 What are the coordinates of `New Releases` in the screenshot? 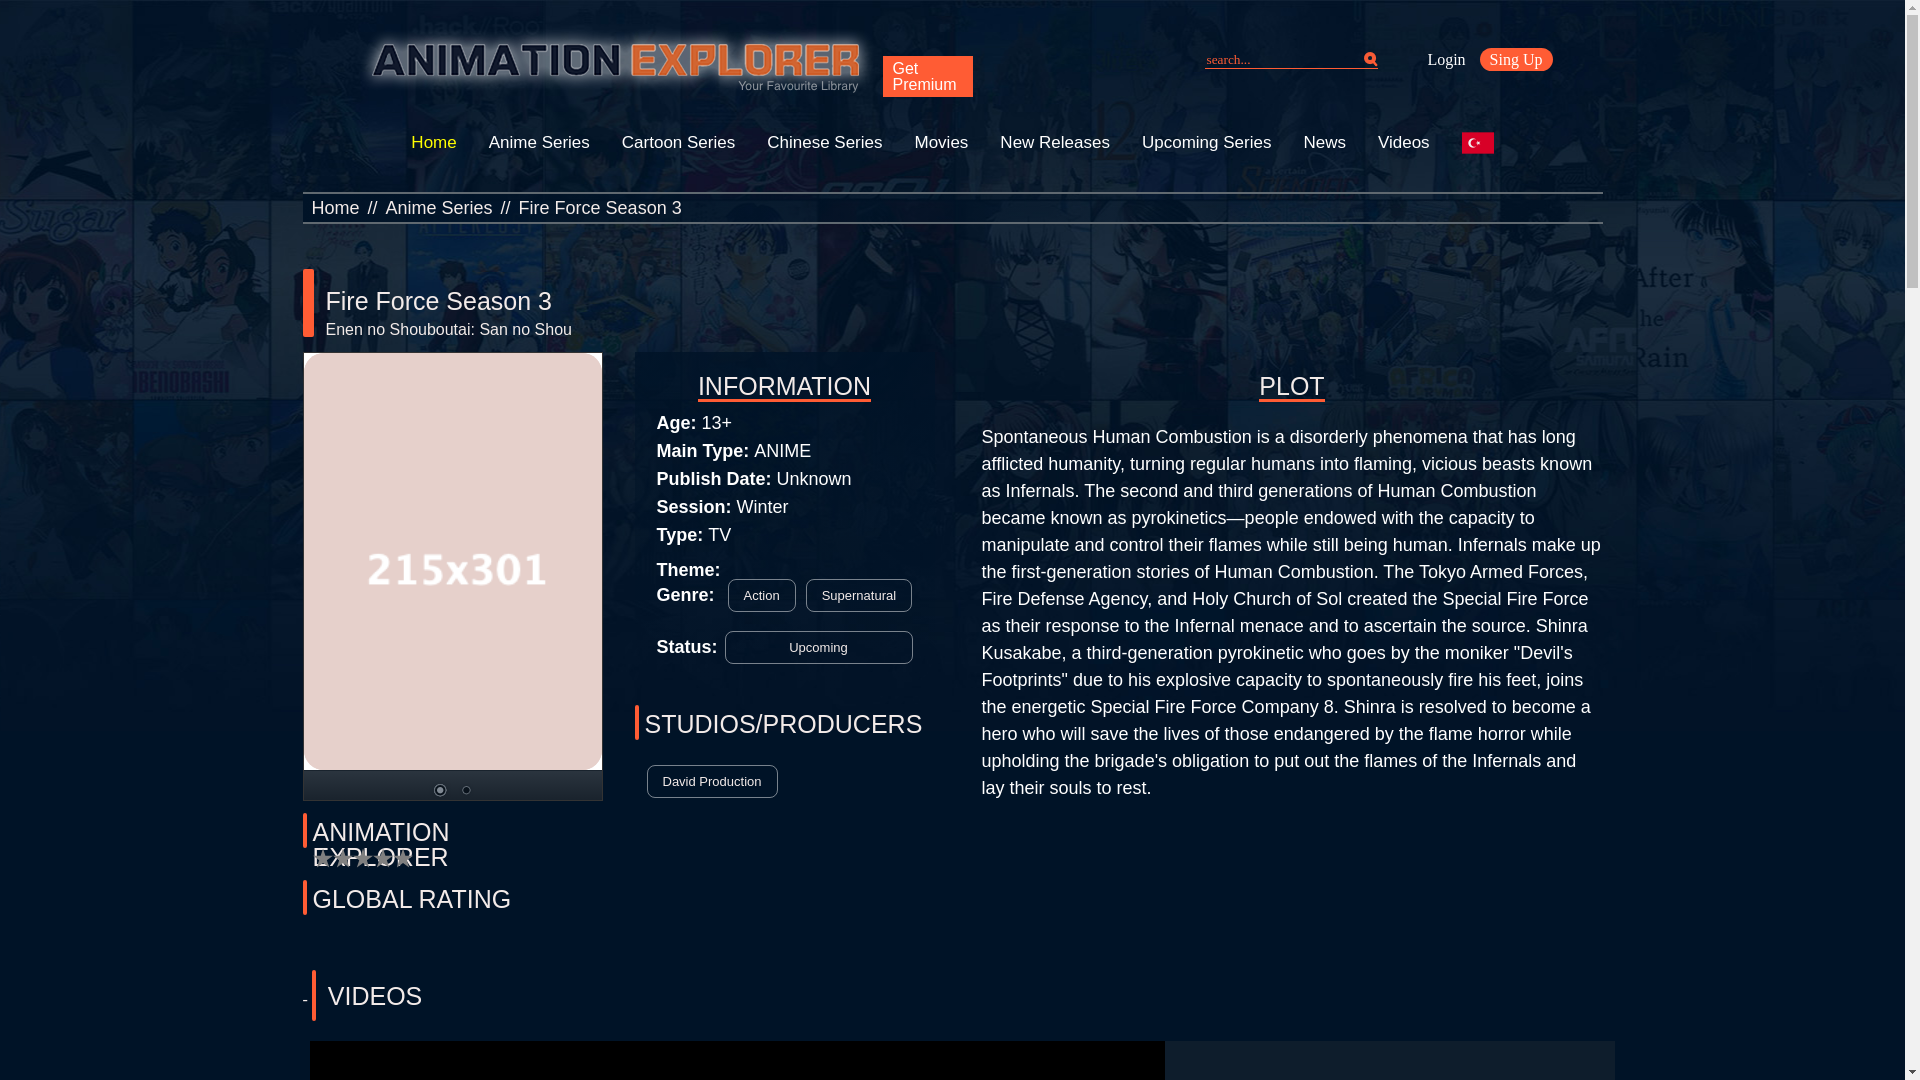 It's located at (1054, 142).